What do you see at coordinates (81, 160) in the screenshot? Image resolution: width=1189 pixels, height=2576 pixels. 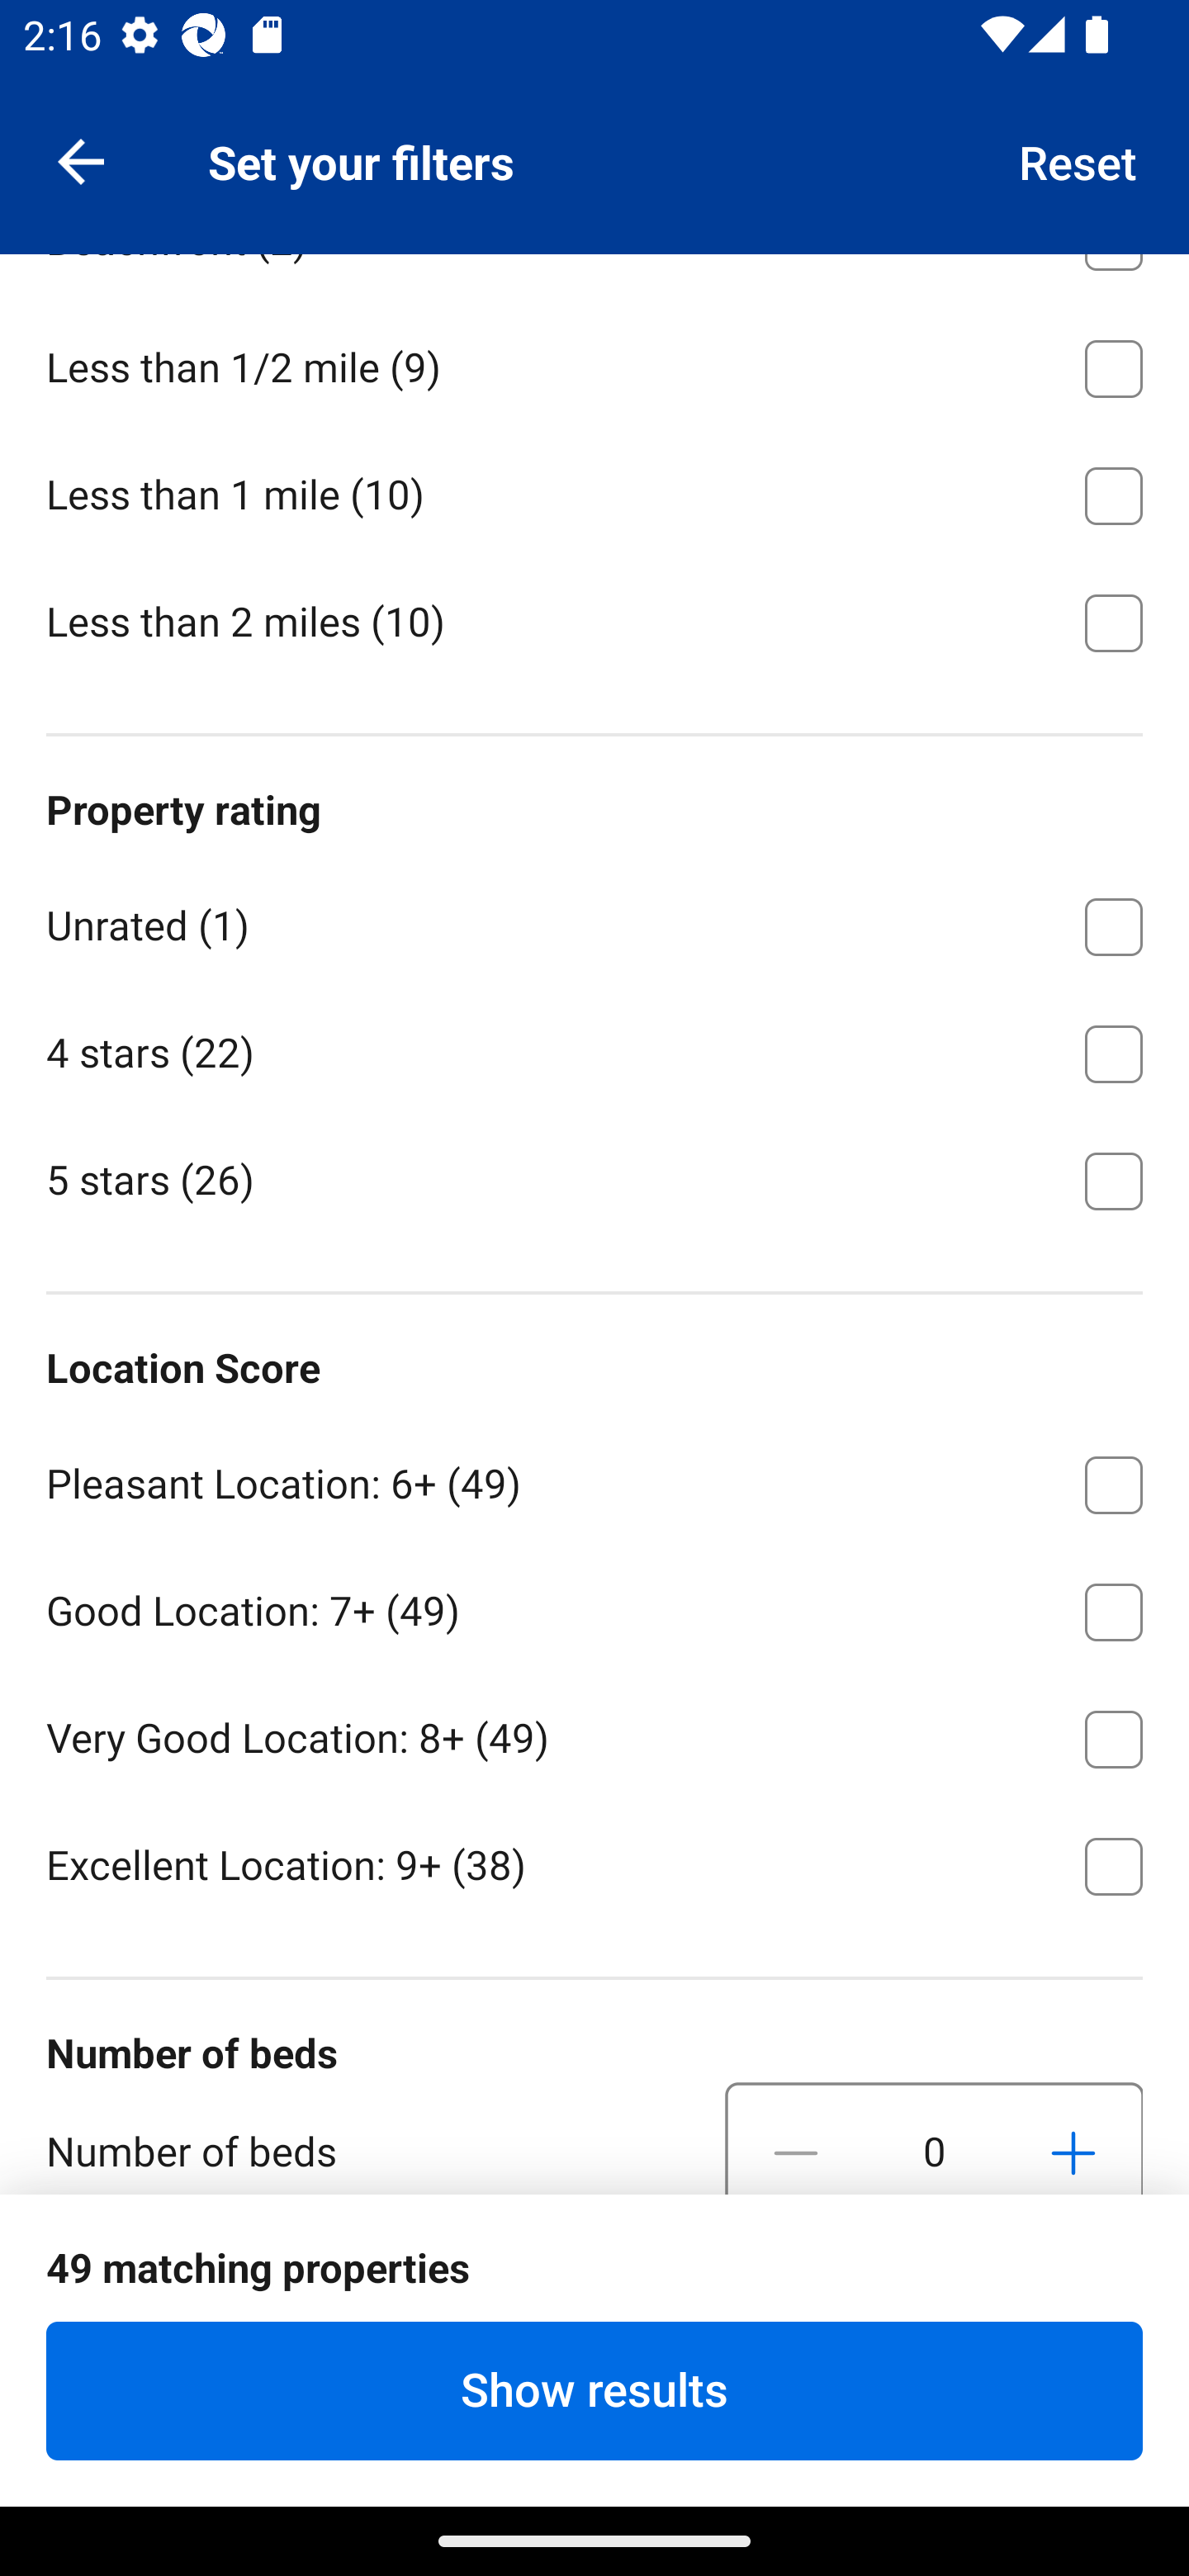 I see `Navigate up` at bounding box center [81, 160].